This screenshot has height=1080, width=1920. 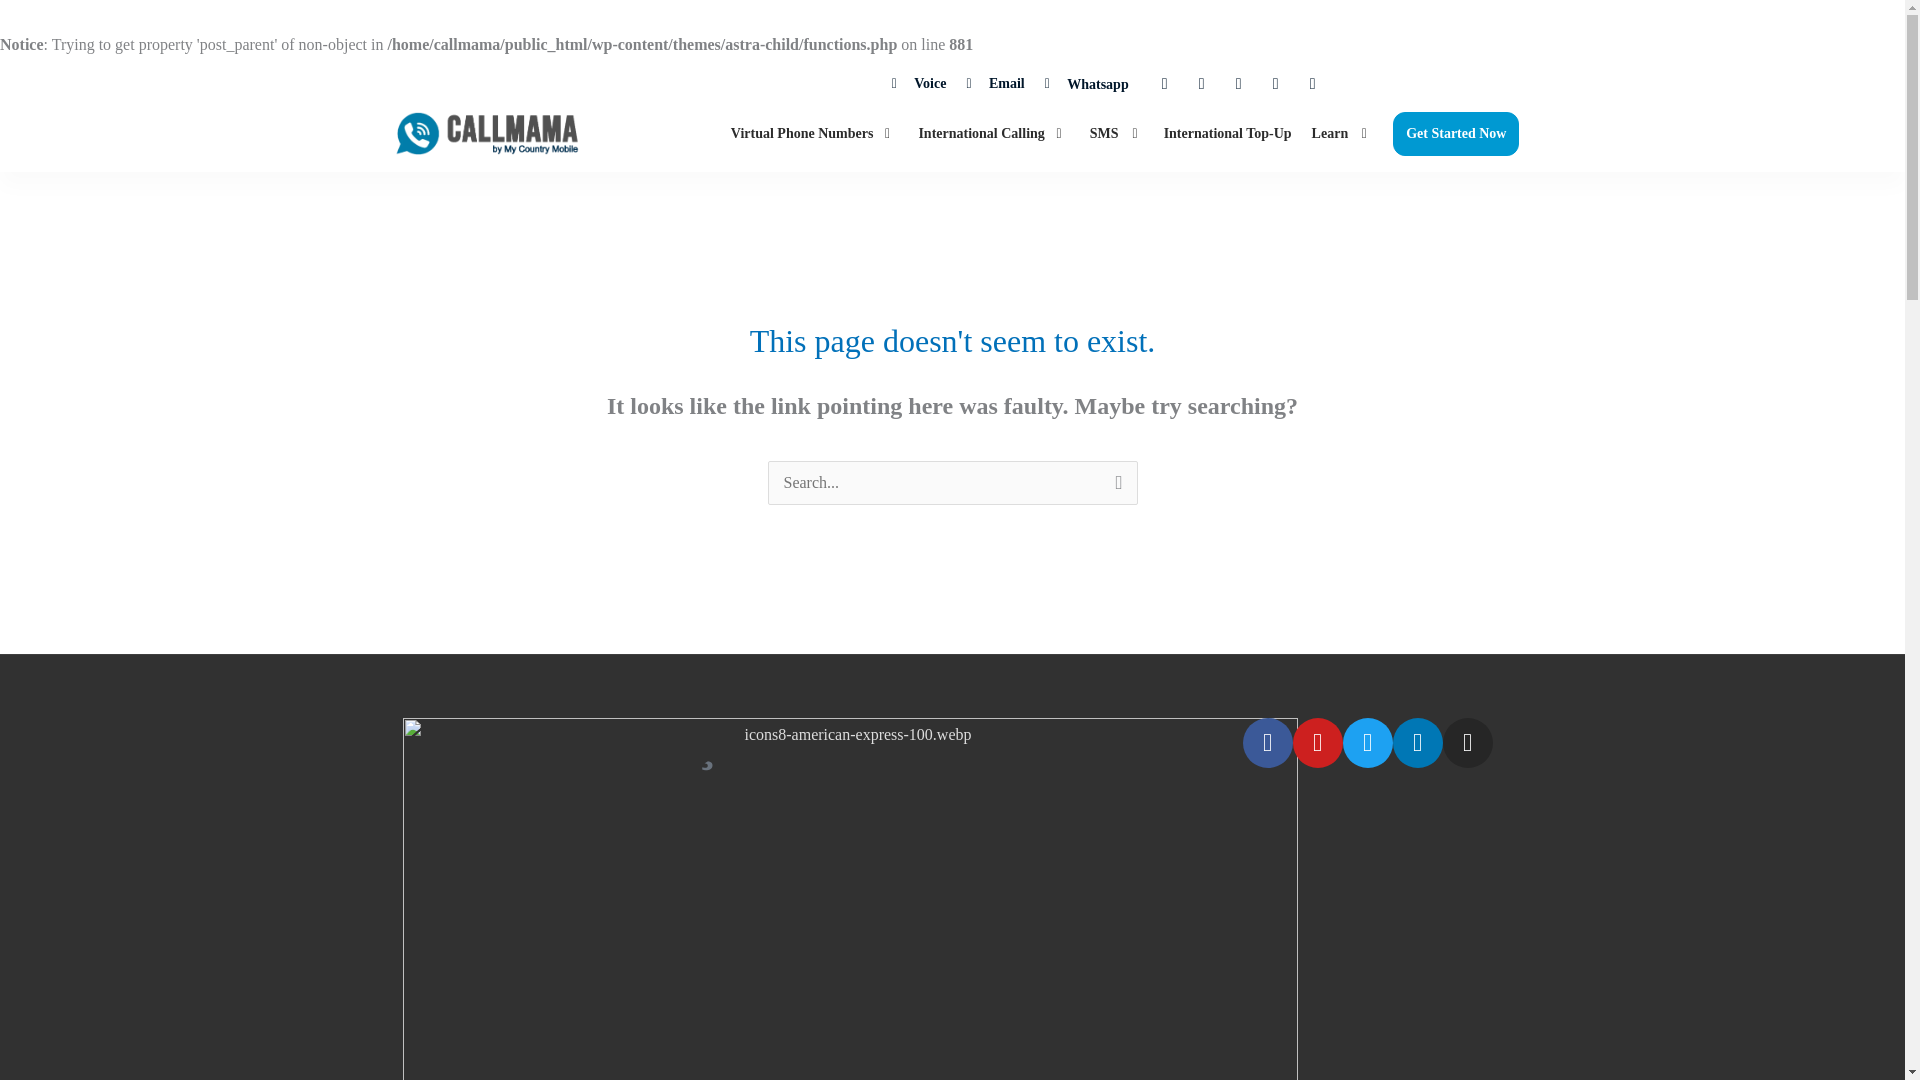 I want to click on Youtube, so click(x=1202, y=84).